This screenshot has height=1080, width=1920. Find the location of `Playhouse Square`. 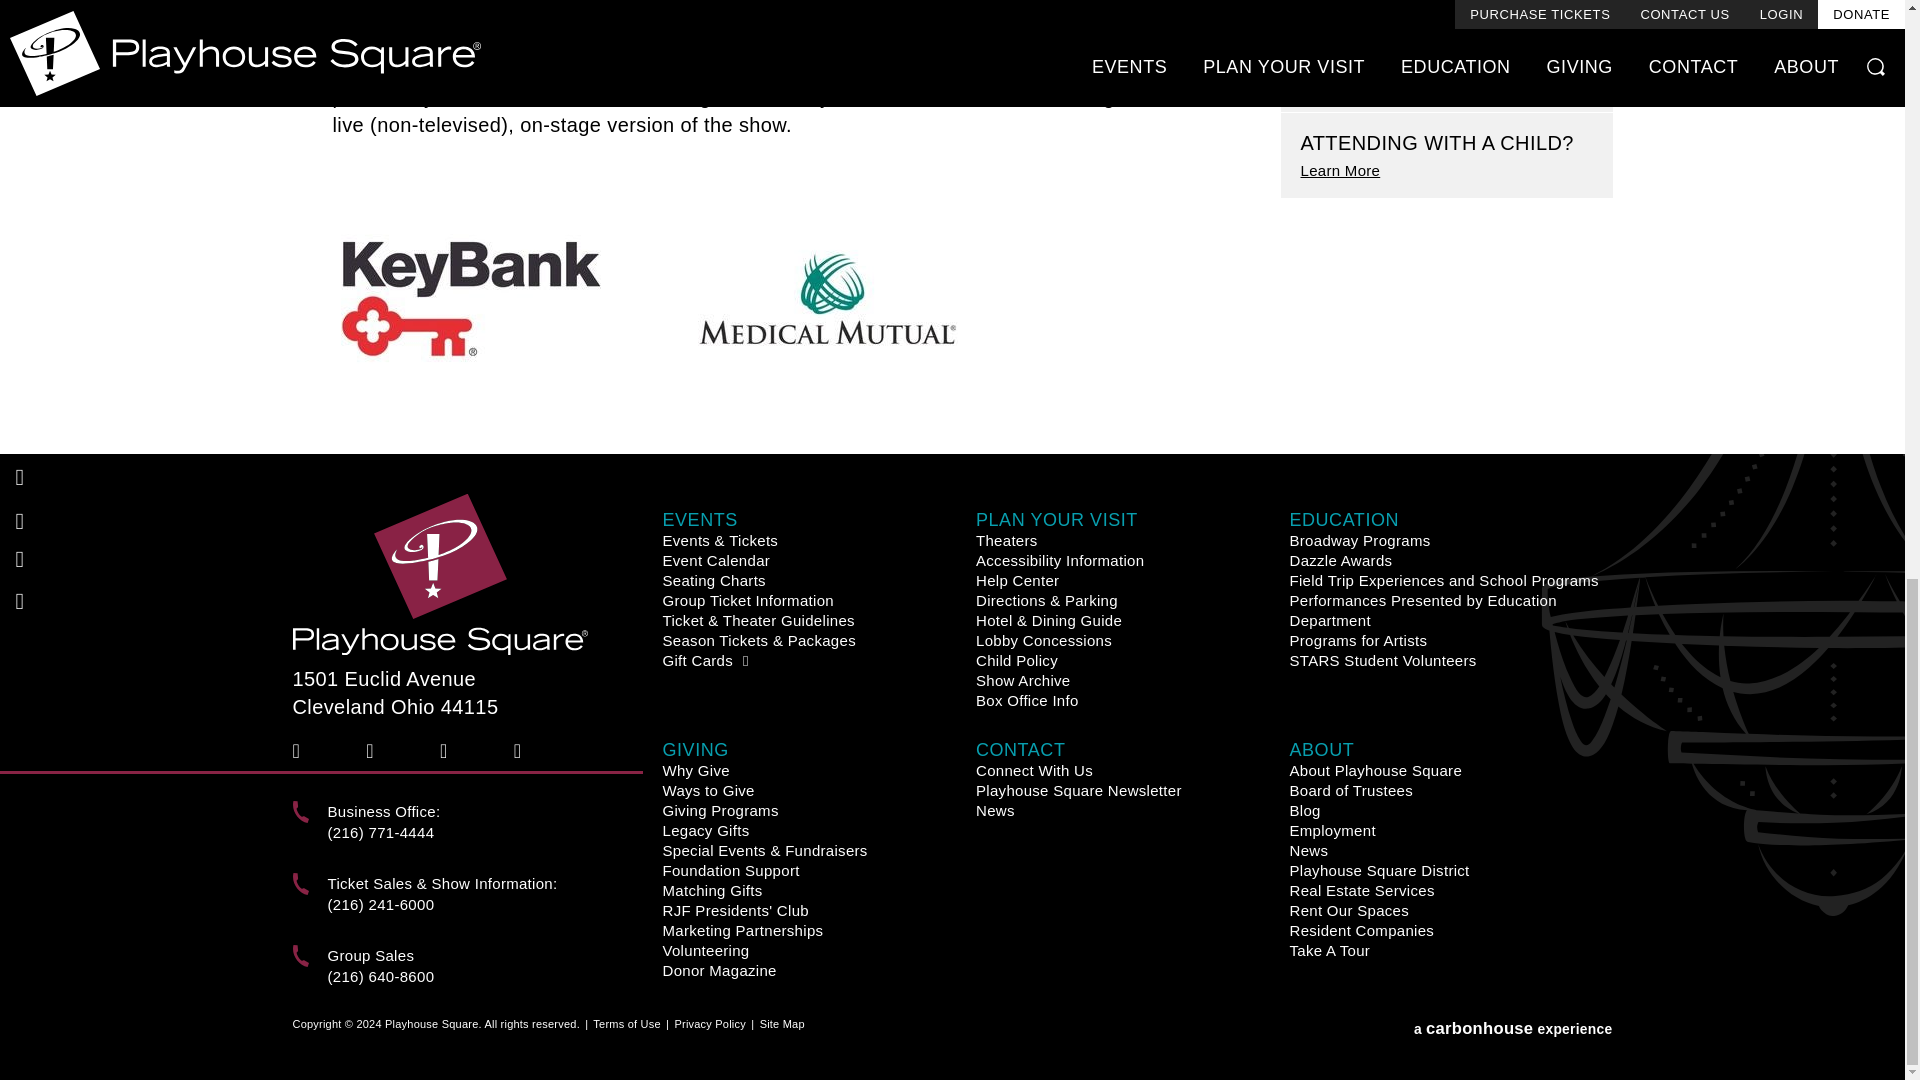

Playhouse Square is located at coordinates (439, 574).